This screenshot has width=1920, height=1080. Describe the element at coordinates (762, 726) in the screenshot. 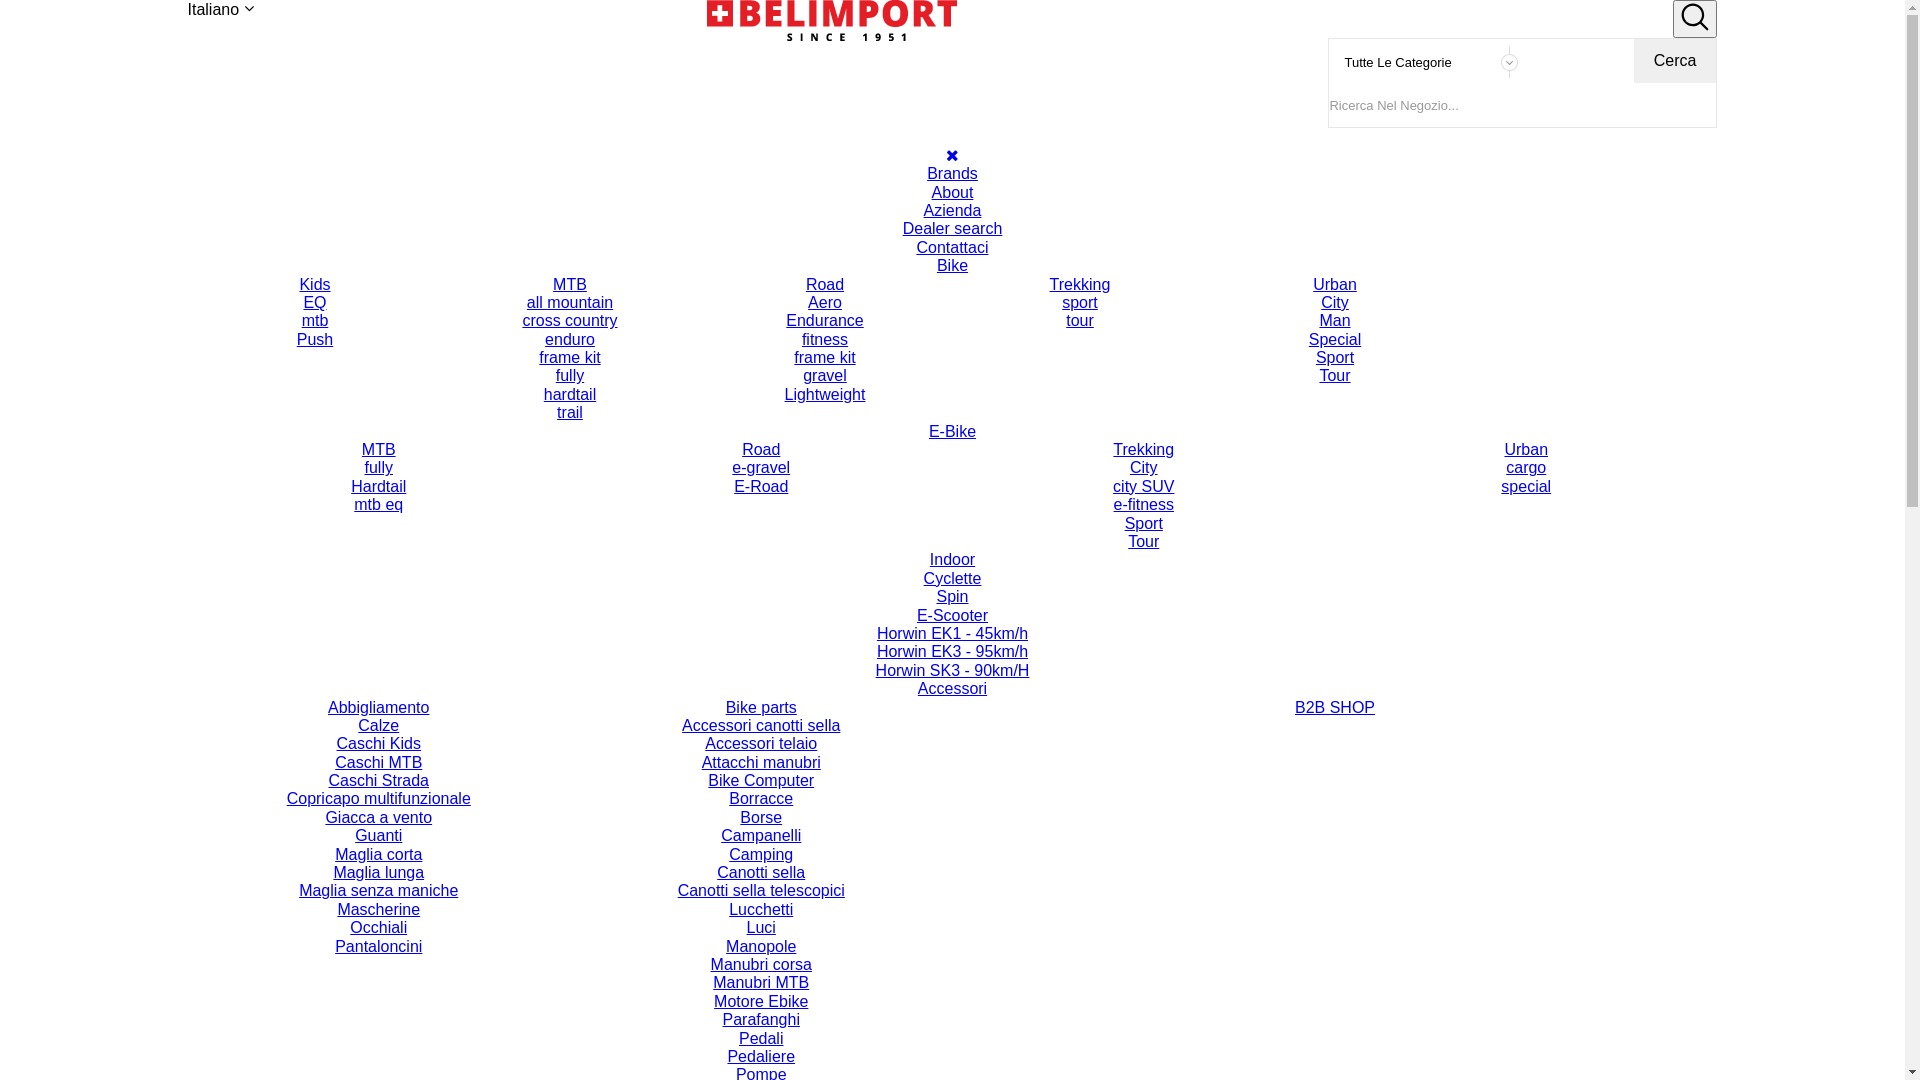

I see `Accessori canotti sella` at that location.